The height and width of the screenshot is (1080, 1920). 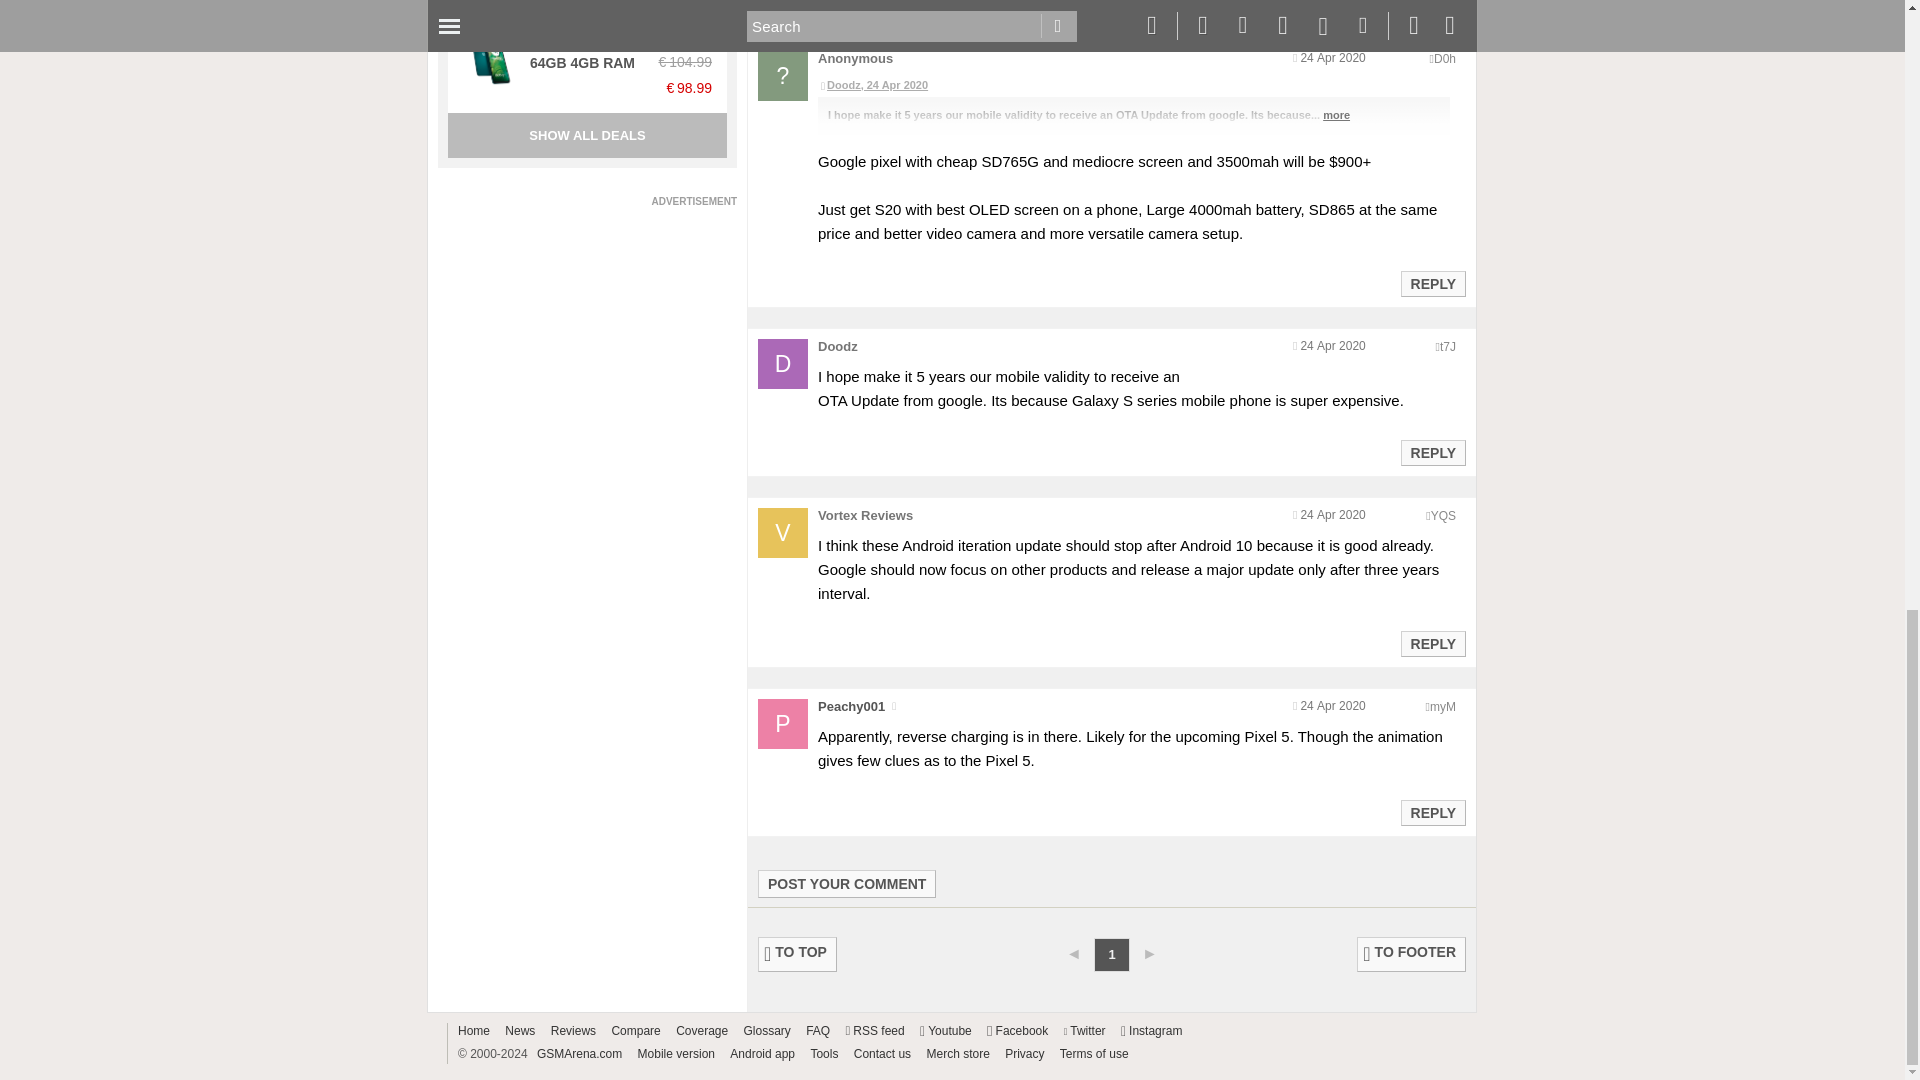 I want to click on Encoded anonymized location, so click(x=1442, y=515).